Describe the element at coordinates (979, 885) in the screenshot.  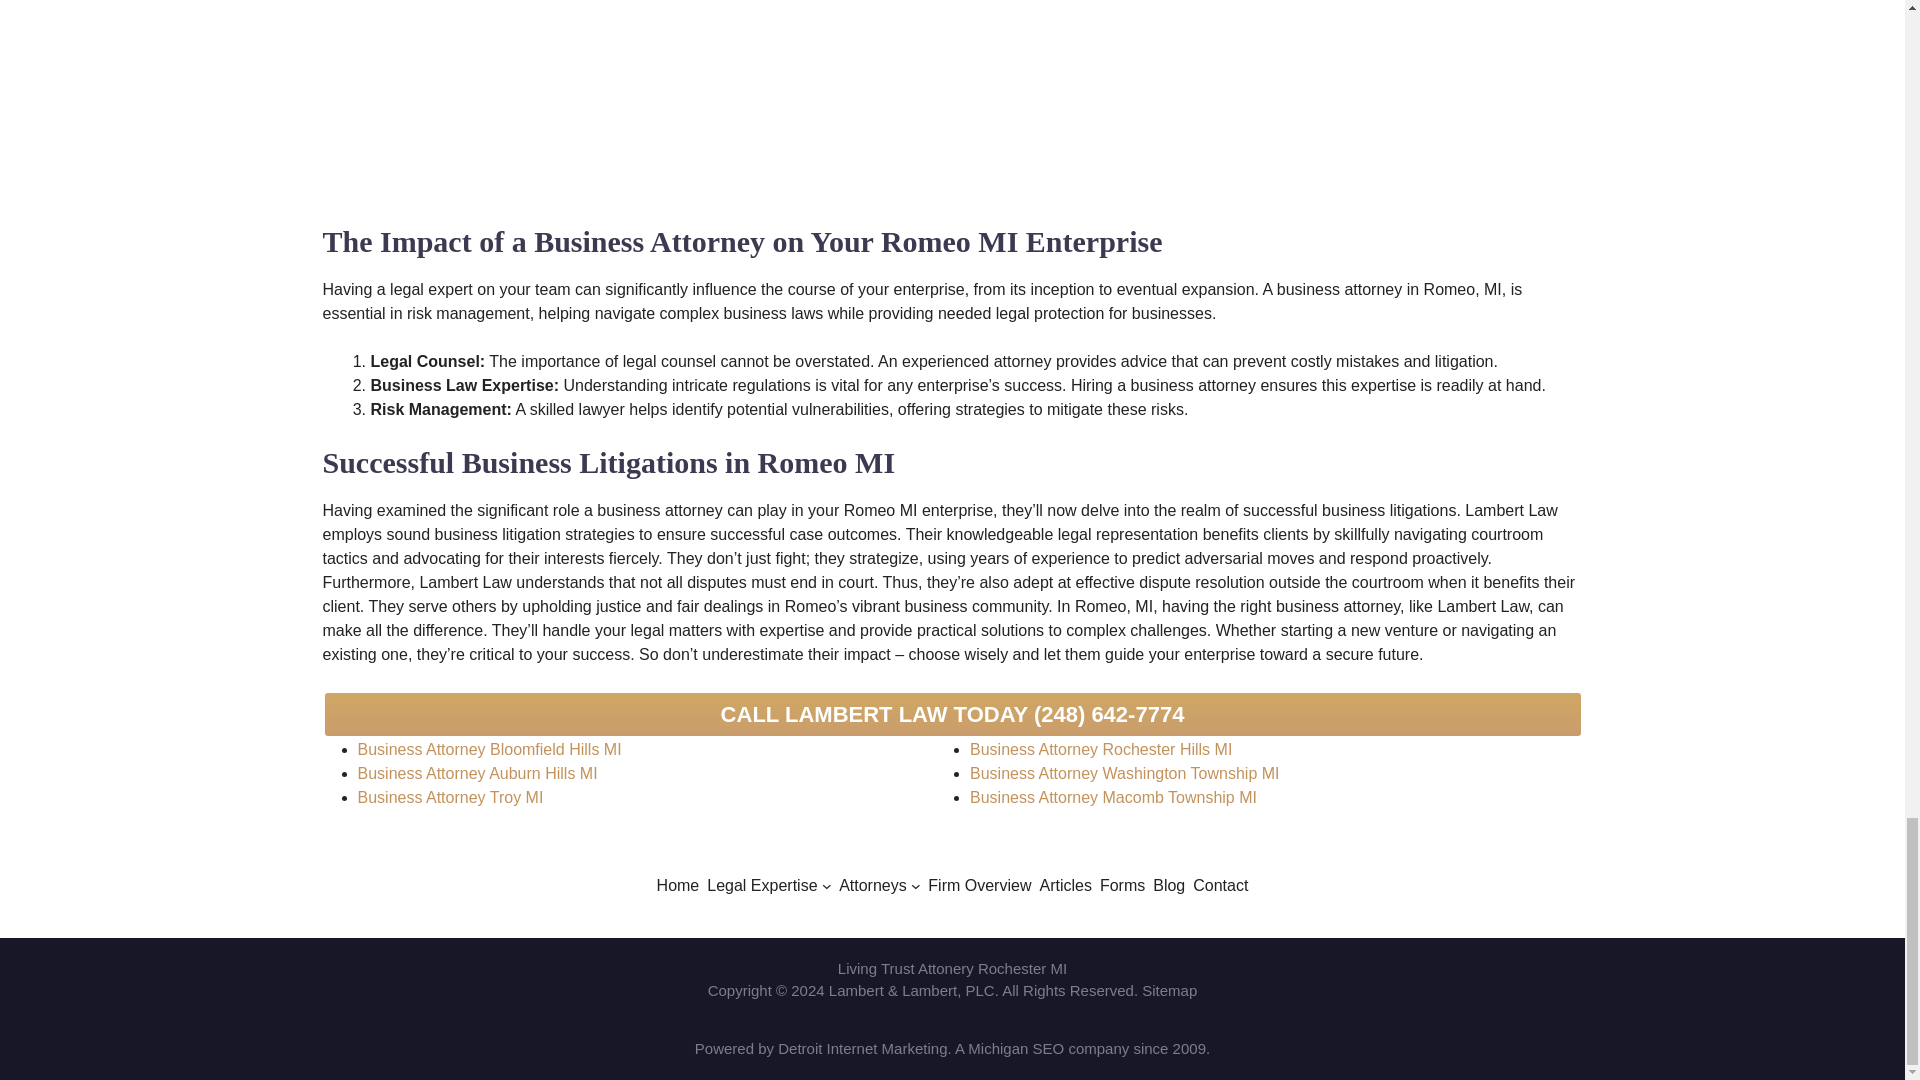
I see `Firm Overview` at that location.